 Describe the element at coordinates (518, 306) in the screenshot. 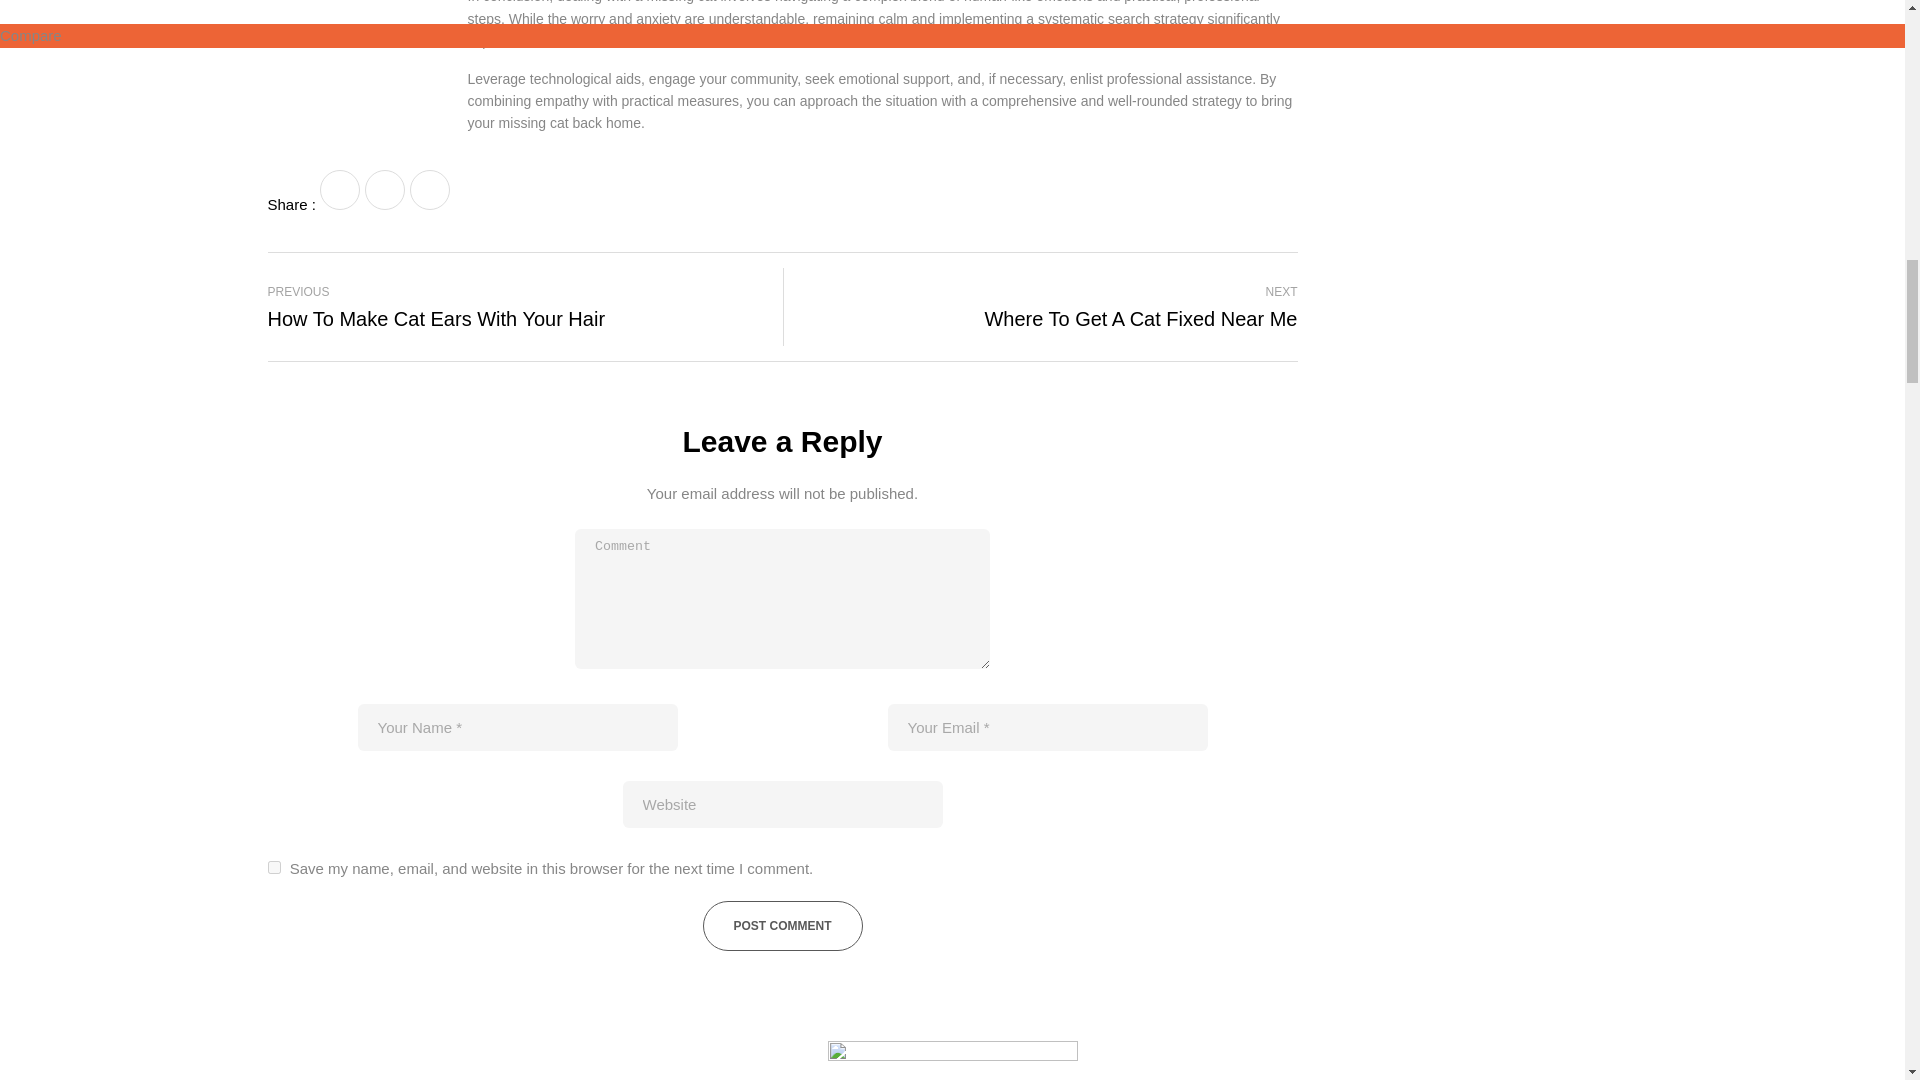

I see `Twitter` at that location.